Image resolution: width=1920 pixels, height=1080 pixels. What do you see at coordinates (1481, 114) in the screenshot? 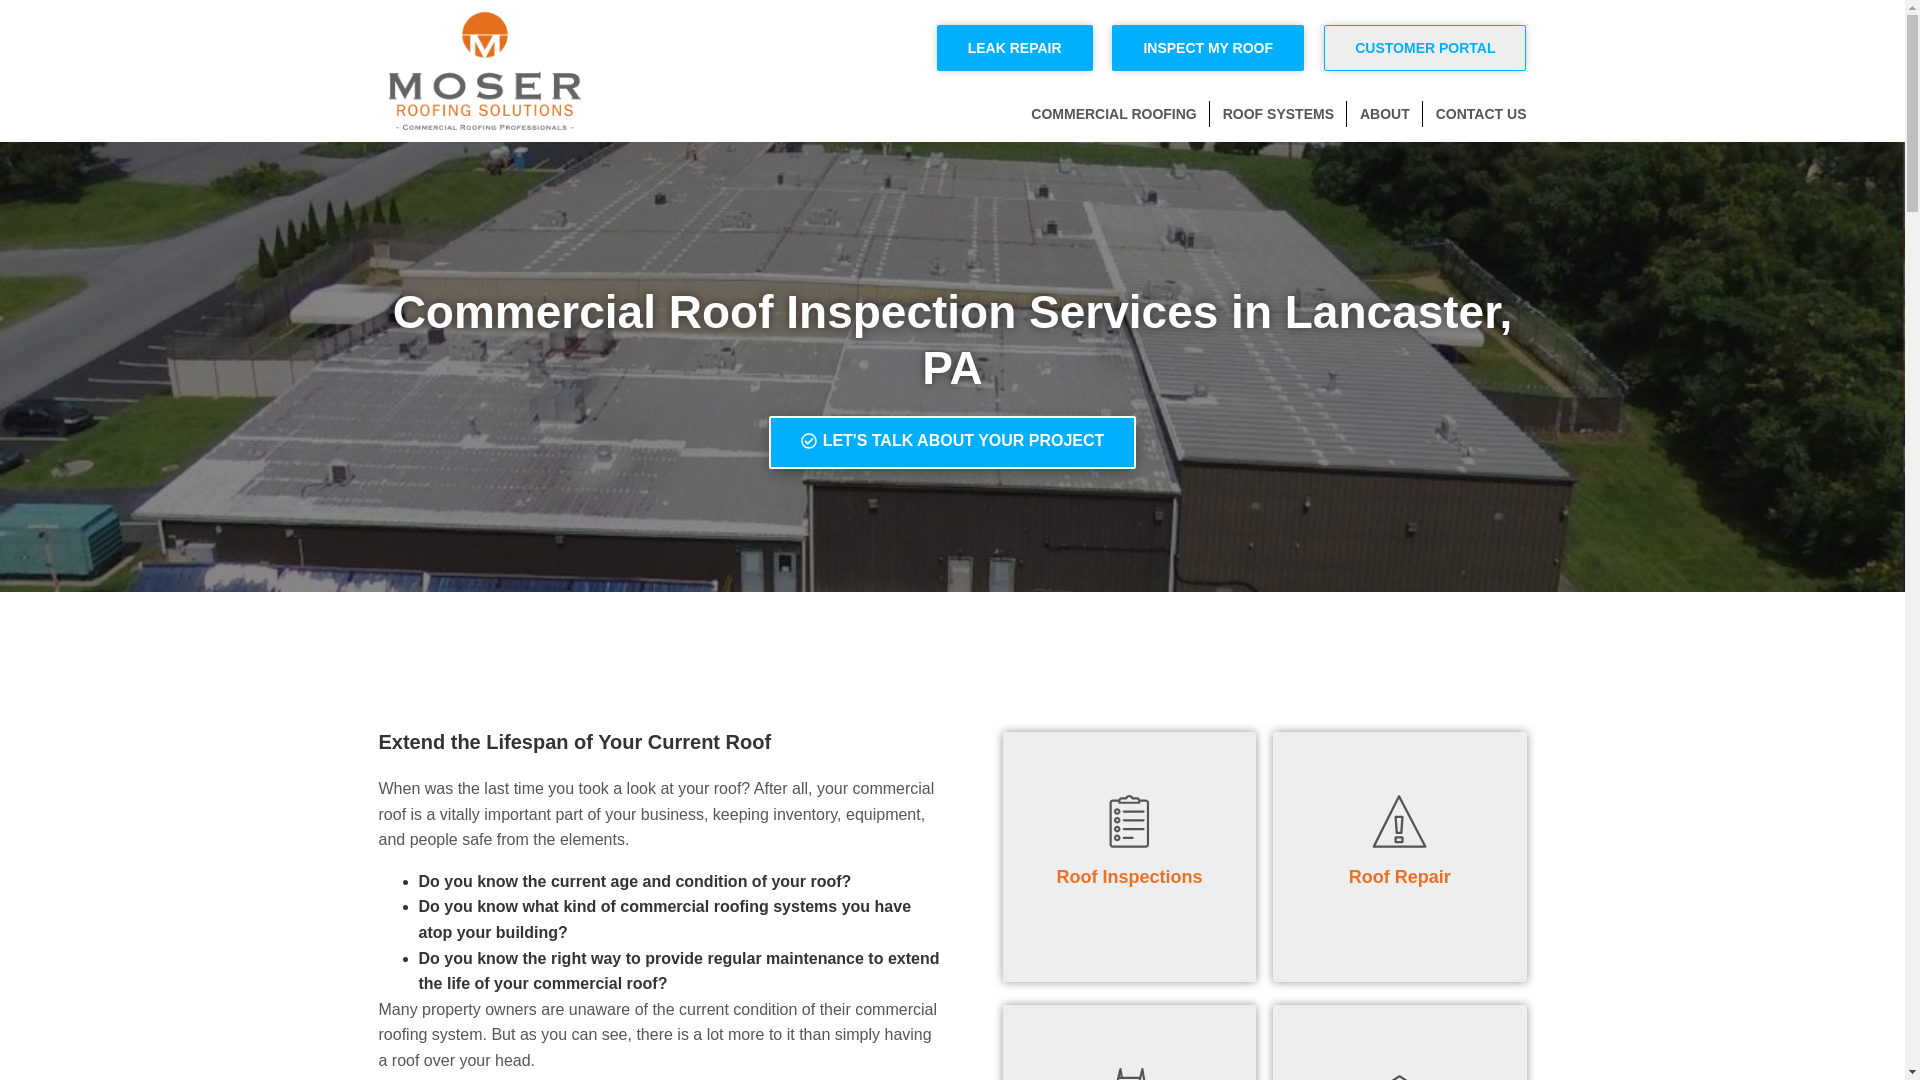
I see `CONTACT US` at bounding box center [1481, 114].